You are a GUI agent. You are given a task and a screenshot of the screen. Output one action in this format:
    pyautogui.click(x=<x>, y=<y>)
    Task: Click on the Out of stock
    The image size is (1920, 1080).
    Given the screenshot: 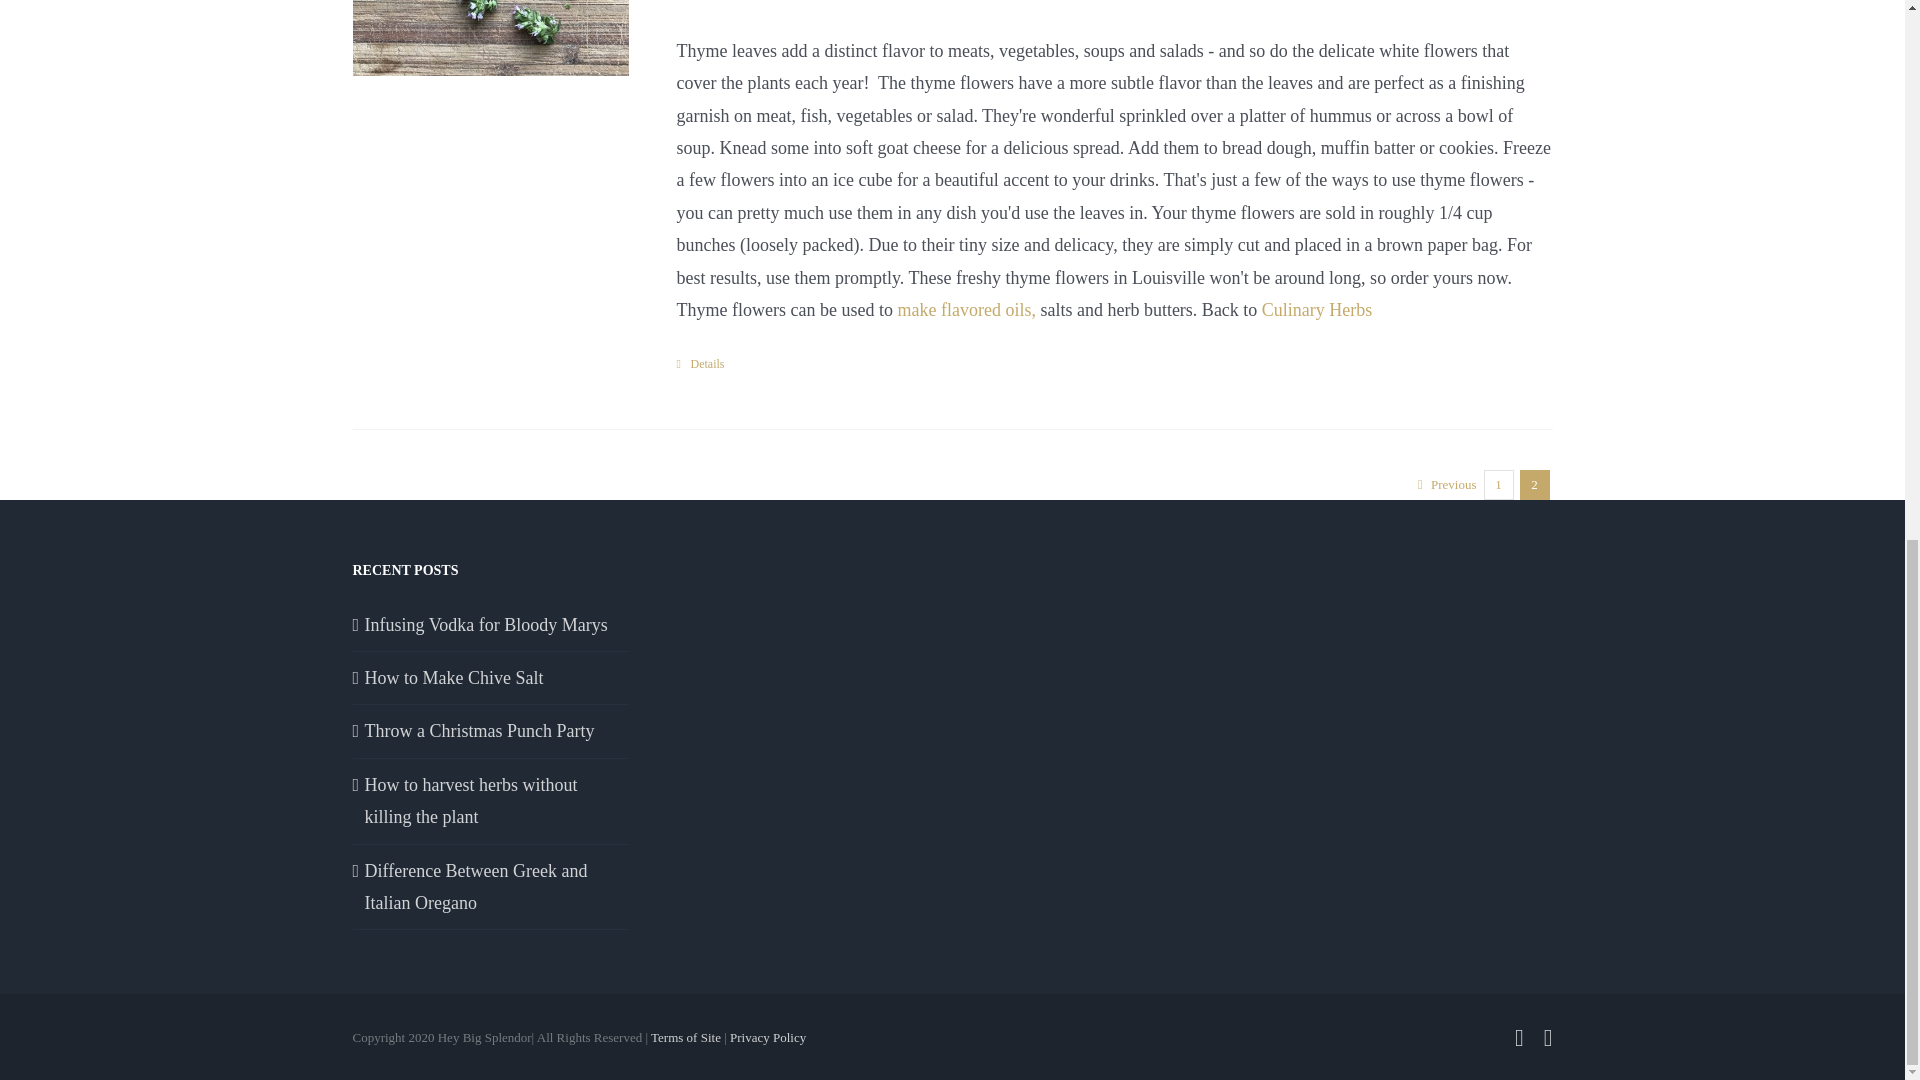 What is the action you would take?
    pyautogui.click(x=489, y=38)
    